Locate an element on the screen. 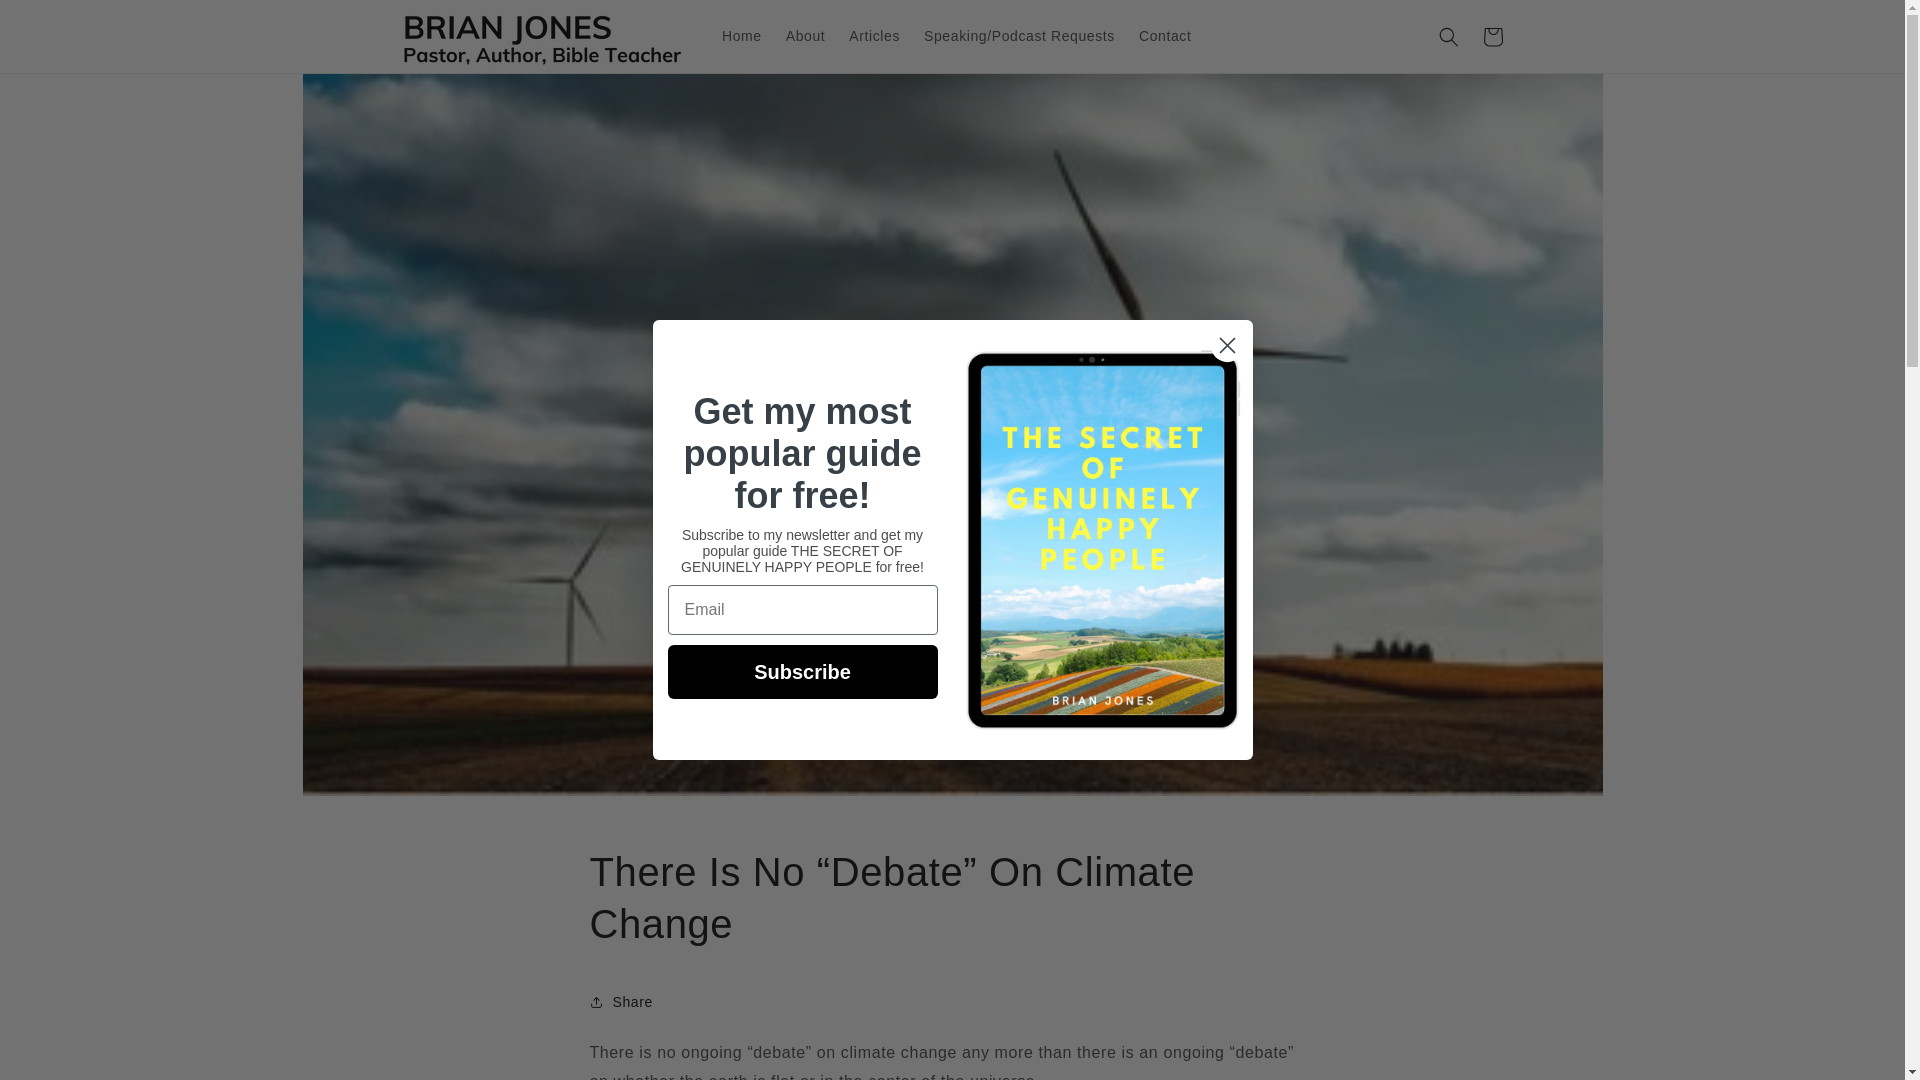 This screenshot has width=1920, height=1080. Skip to content is located at coordinates (60, 23).